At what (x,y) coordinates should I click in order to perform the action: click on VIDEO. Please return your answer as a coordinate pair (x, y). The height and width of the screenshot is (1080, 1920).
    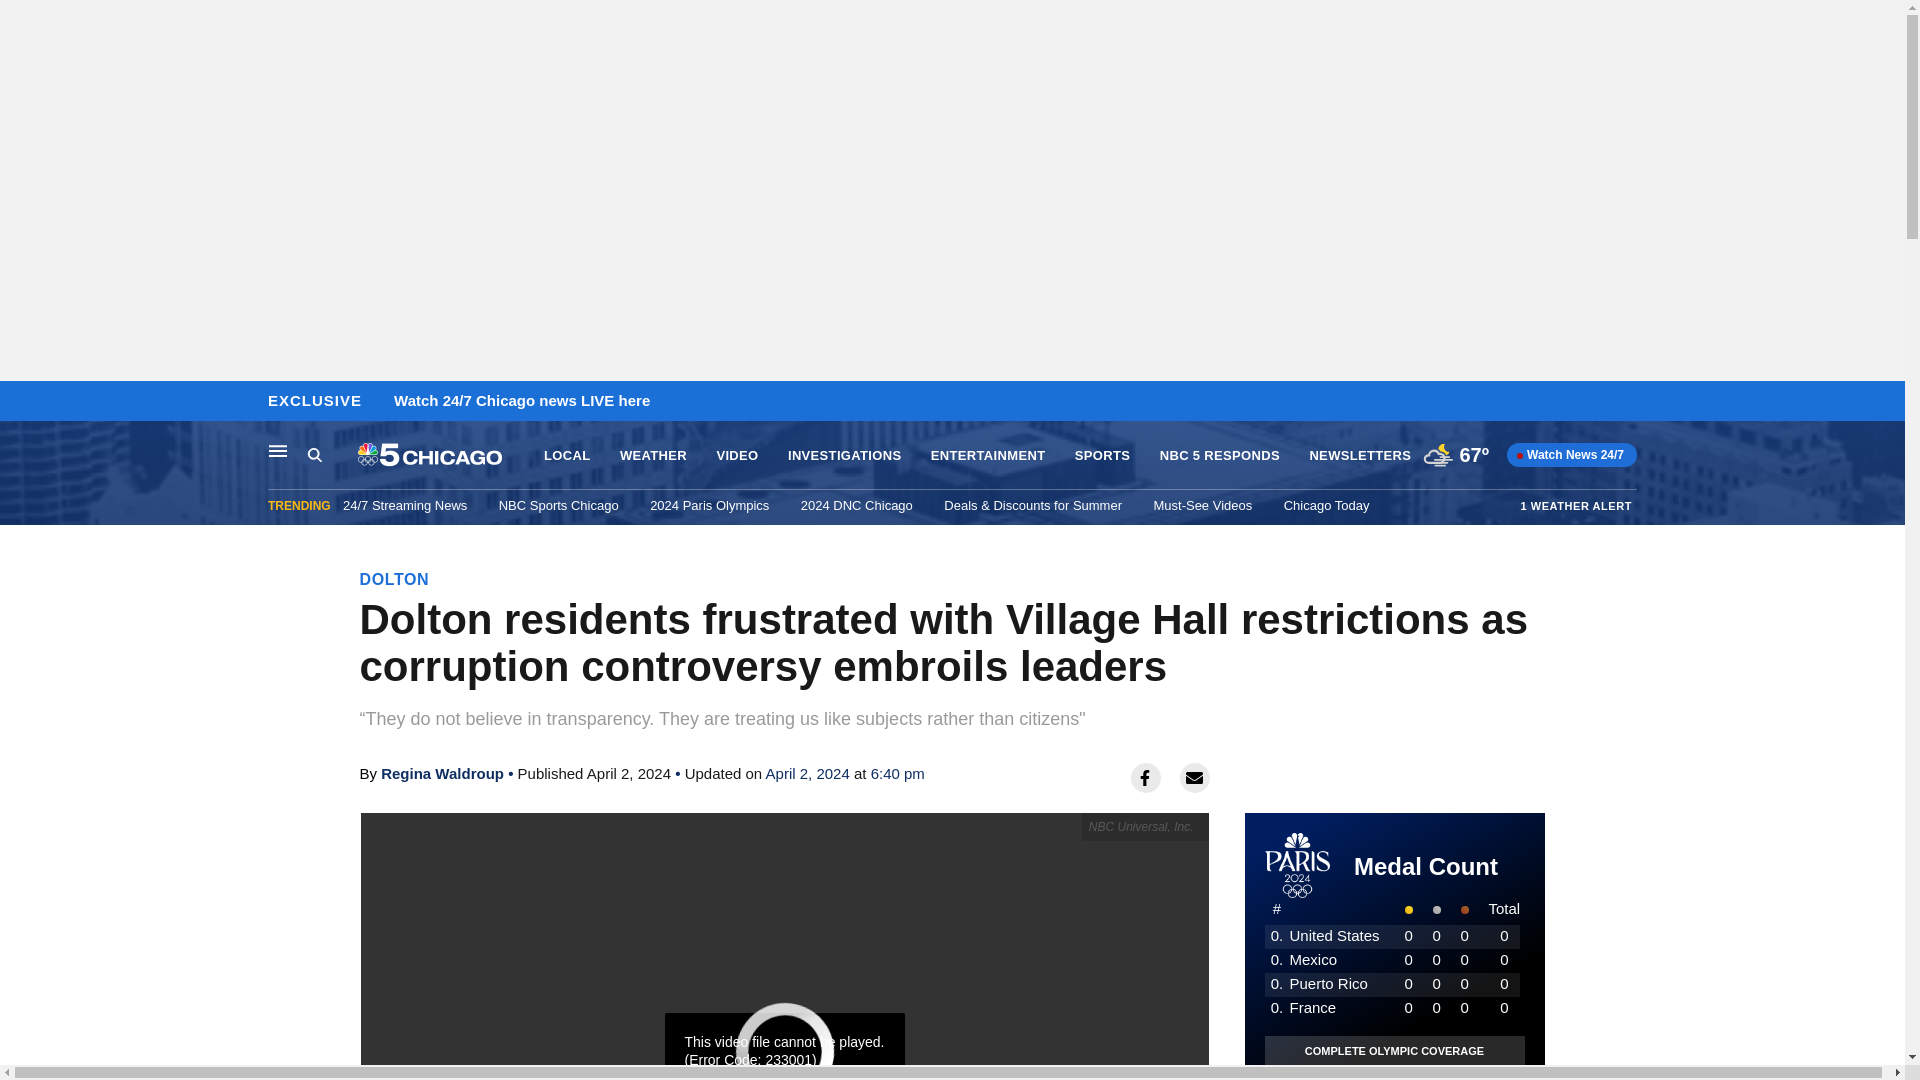
    Looking at the image, I should click on (737, 456).